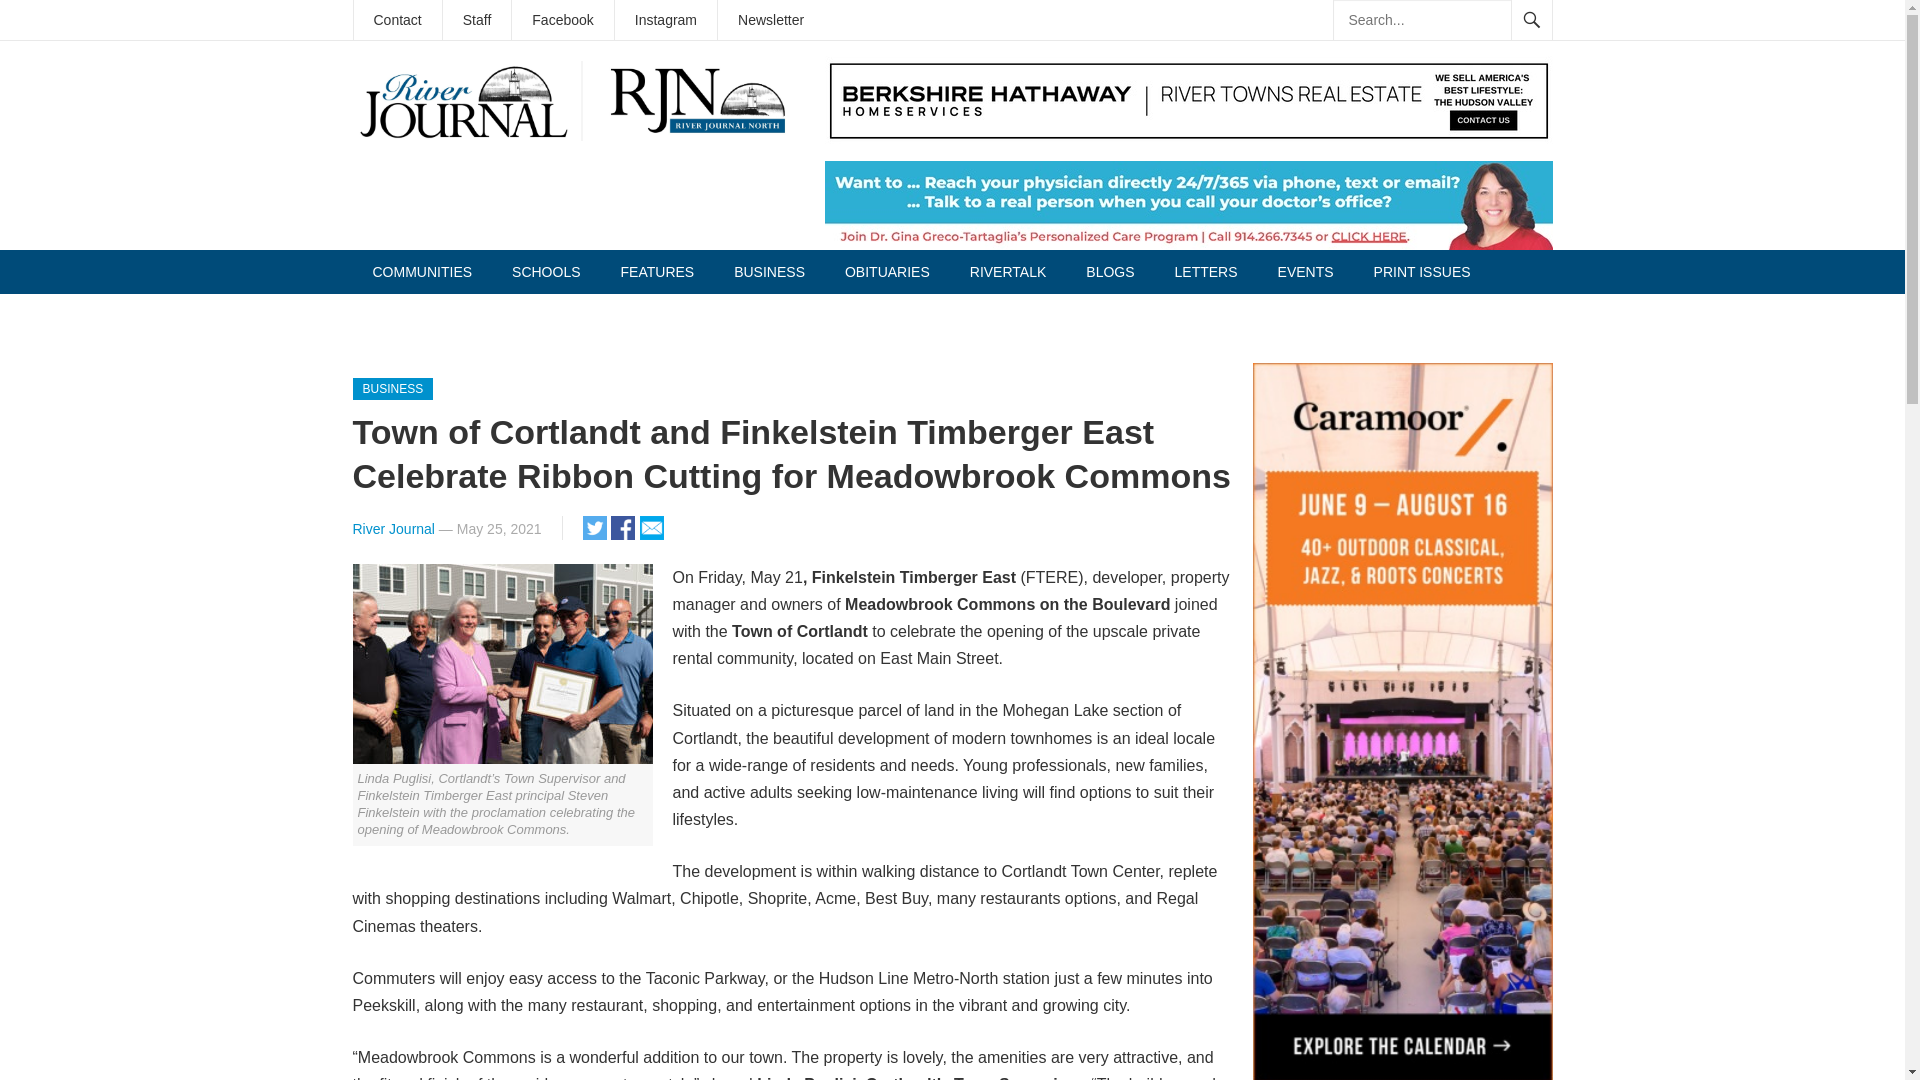  What do you see at coordinates (421, 271) in the screenshot?
I see `COMMUNITIES` at bounding box center [421, 271].